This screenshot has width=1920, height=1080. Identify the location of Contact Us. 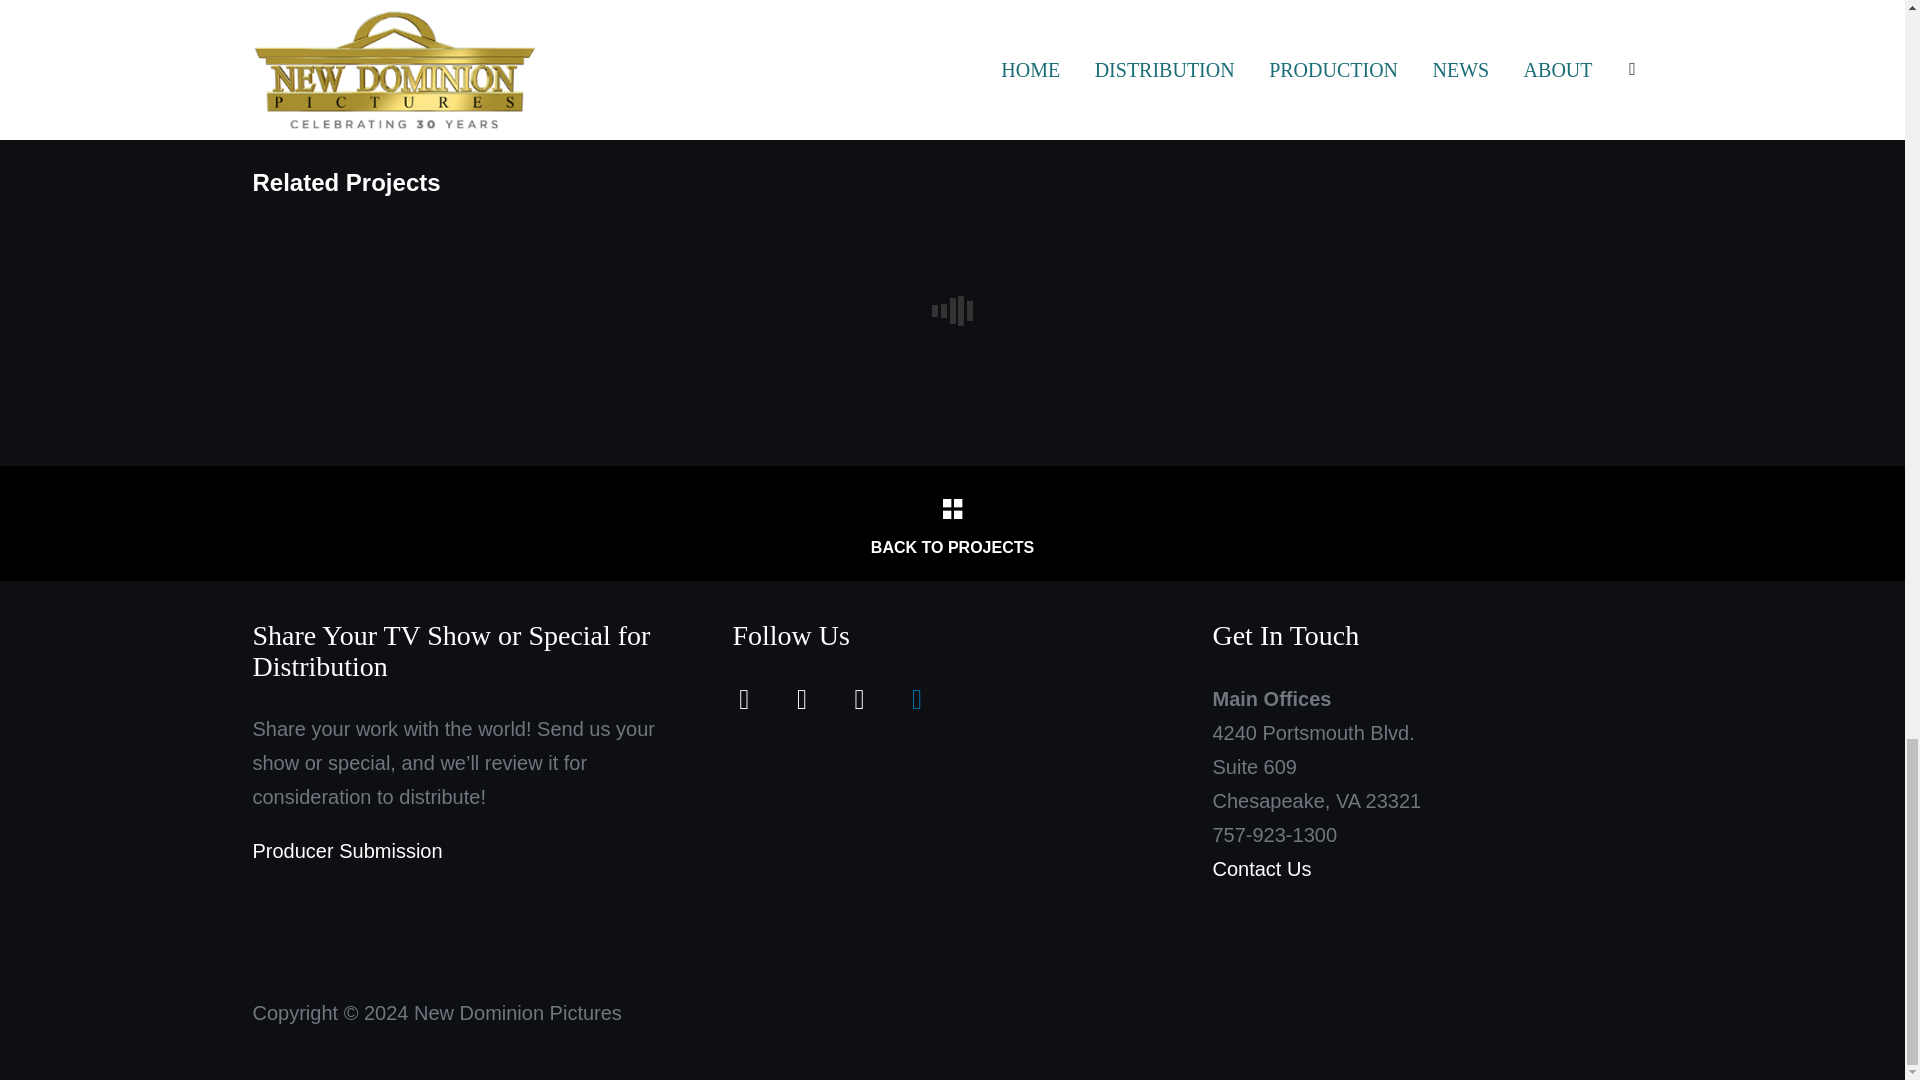
(1261, 868).